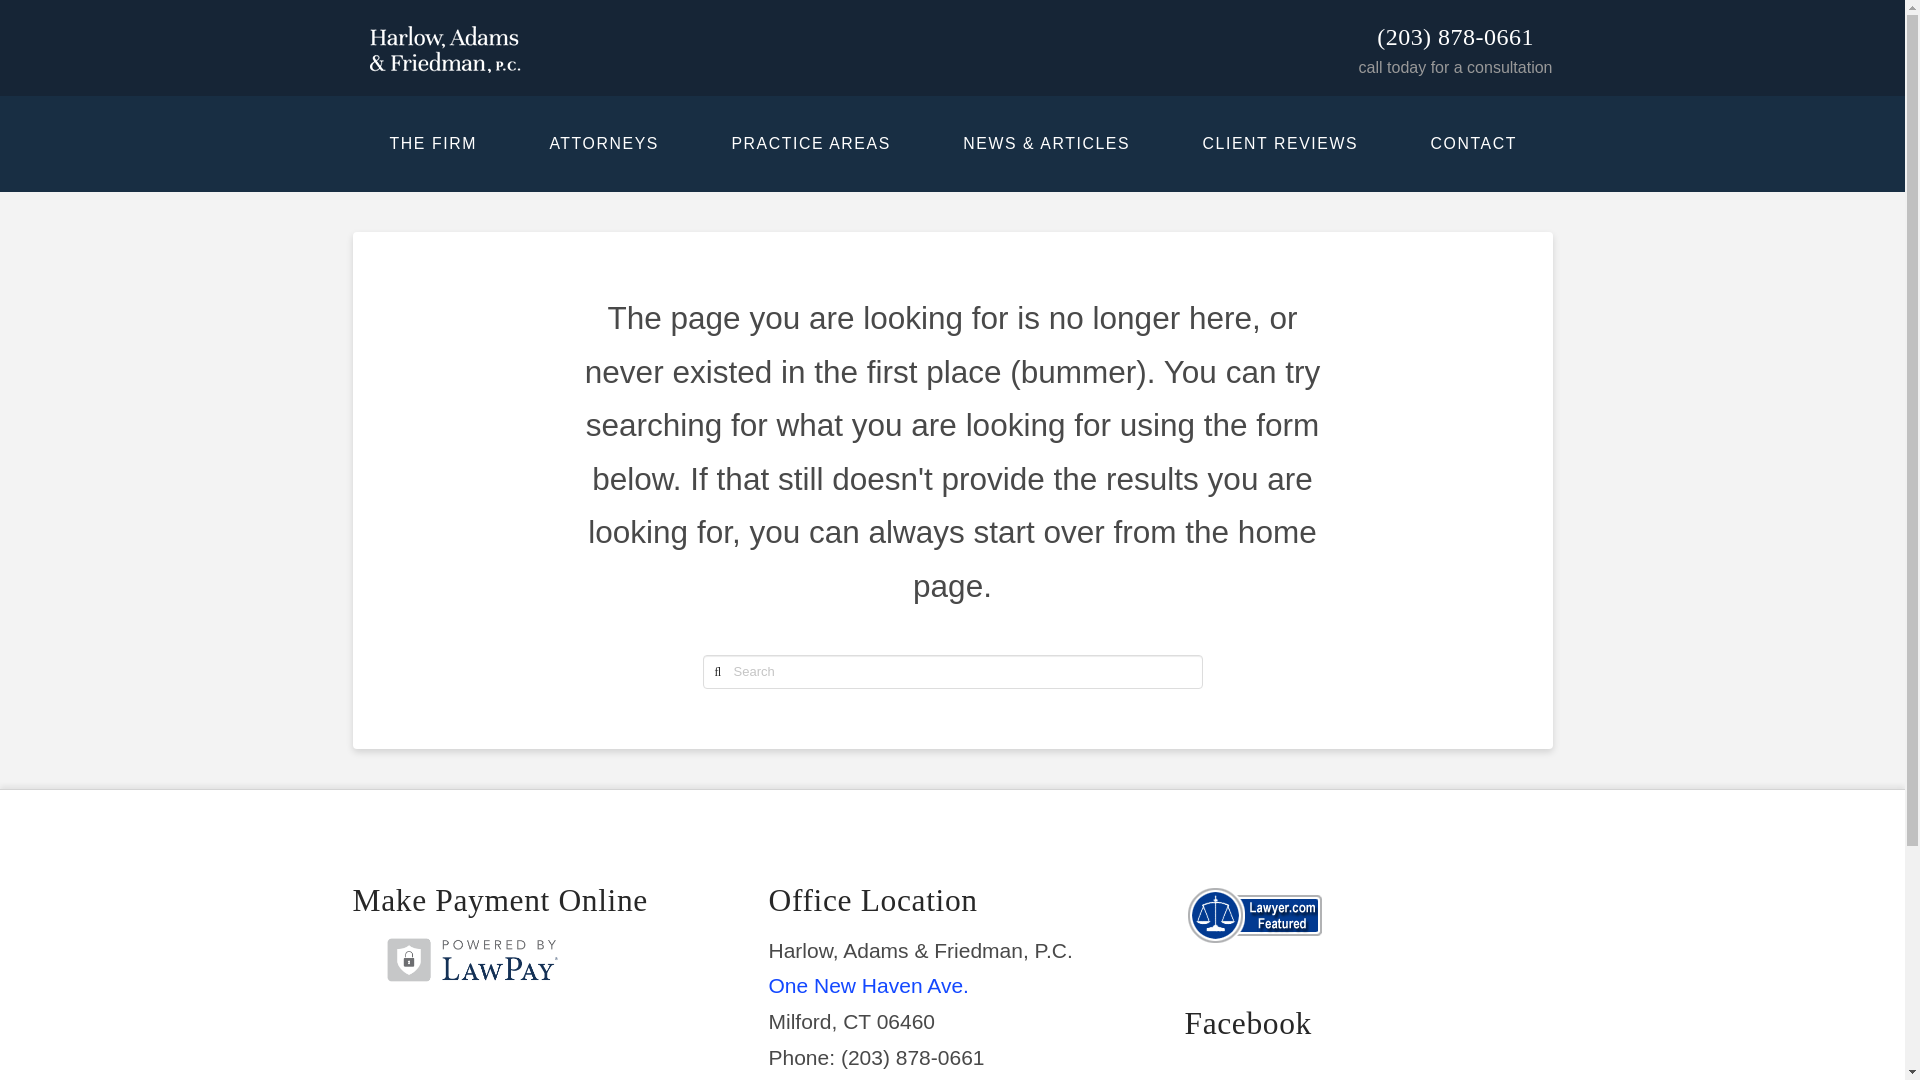 This screenshot has height=1080, width=1920. What do you see at coordinates (602, 144) in the screenshot?
I see `ATTORNEYS` at bounding box center [602, 144].